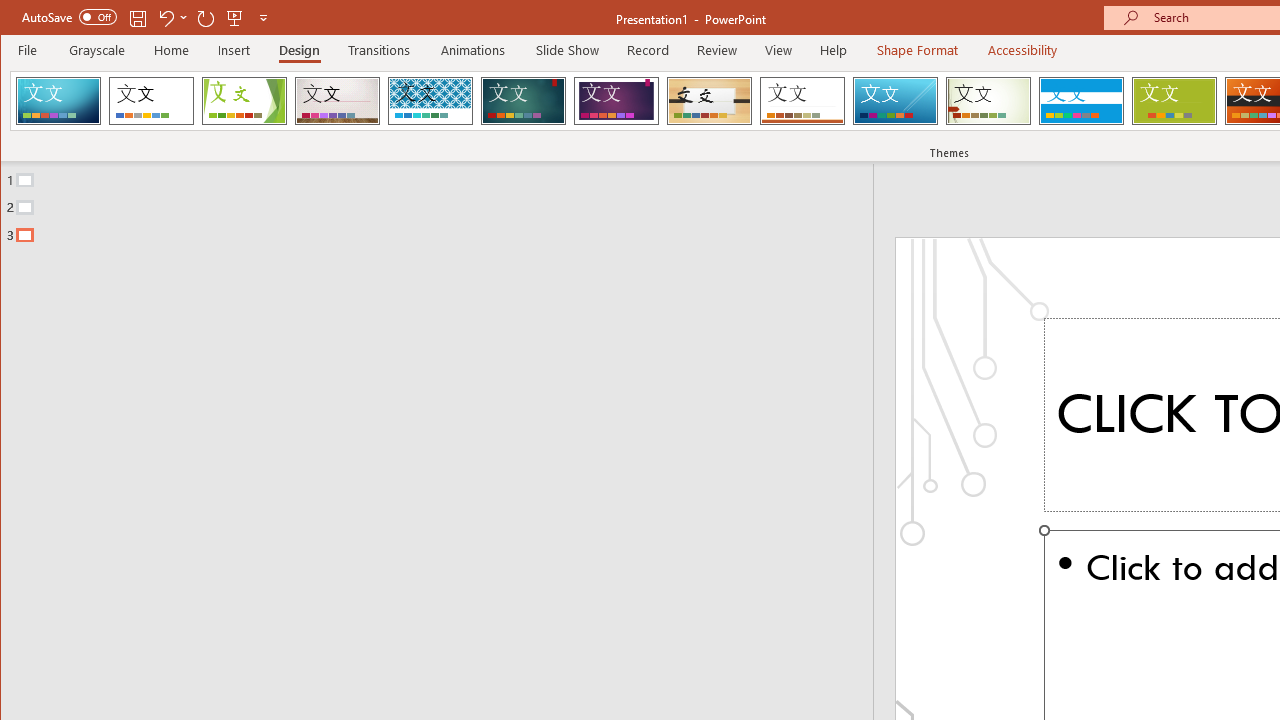 This screenshot has height=720, width=1280. Describe the element at coordinates (58, 100) in the screenshot. I see `Dividend` at that location.